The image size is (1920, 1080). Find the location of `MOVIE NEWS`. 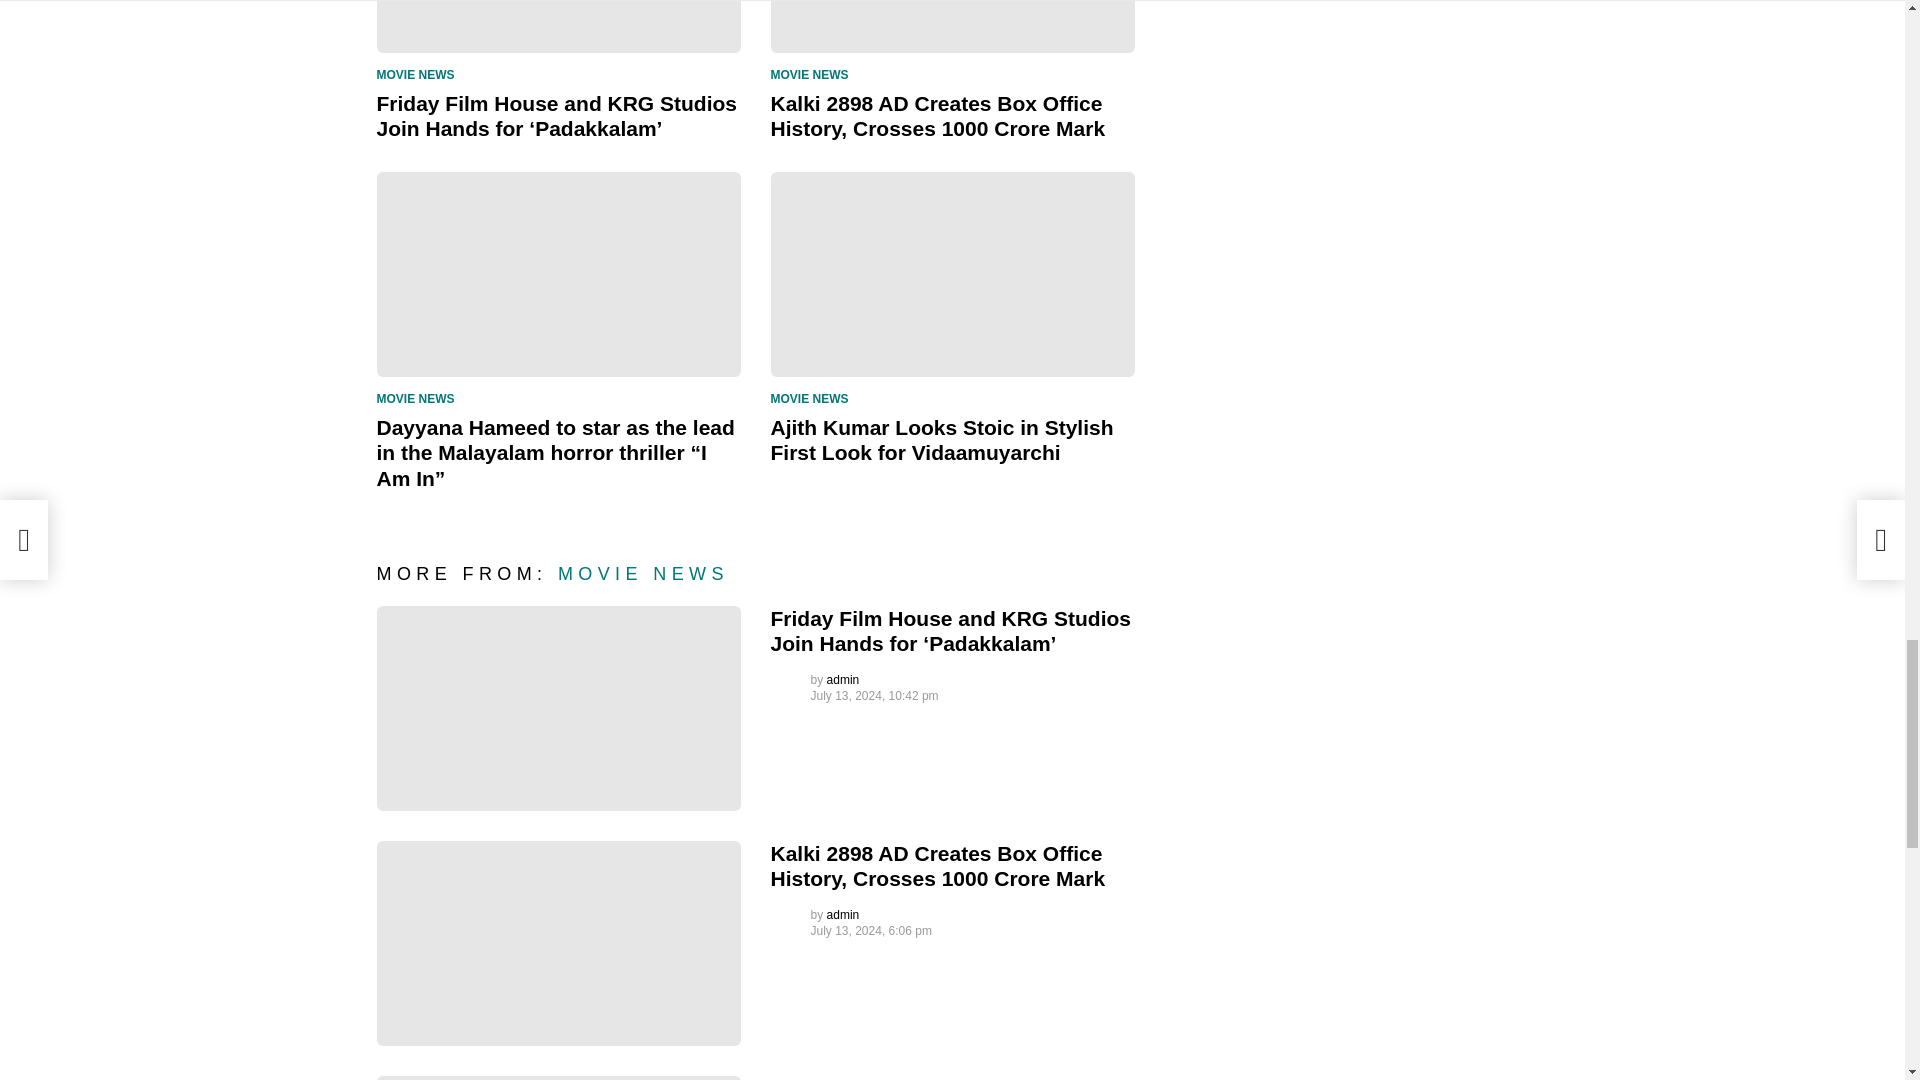

MOVIE NEWS is located at coordinates (419, 74).